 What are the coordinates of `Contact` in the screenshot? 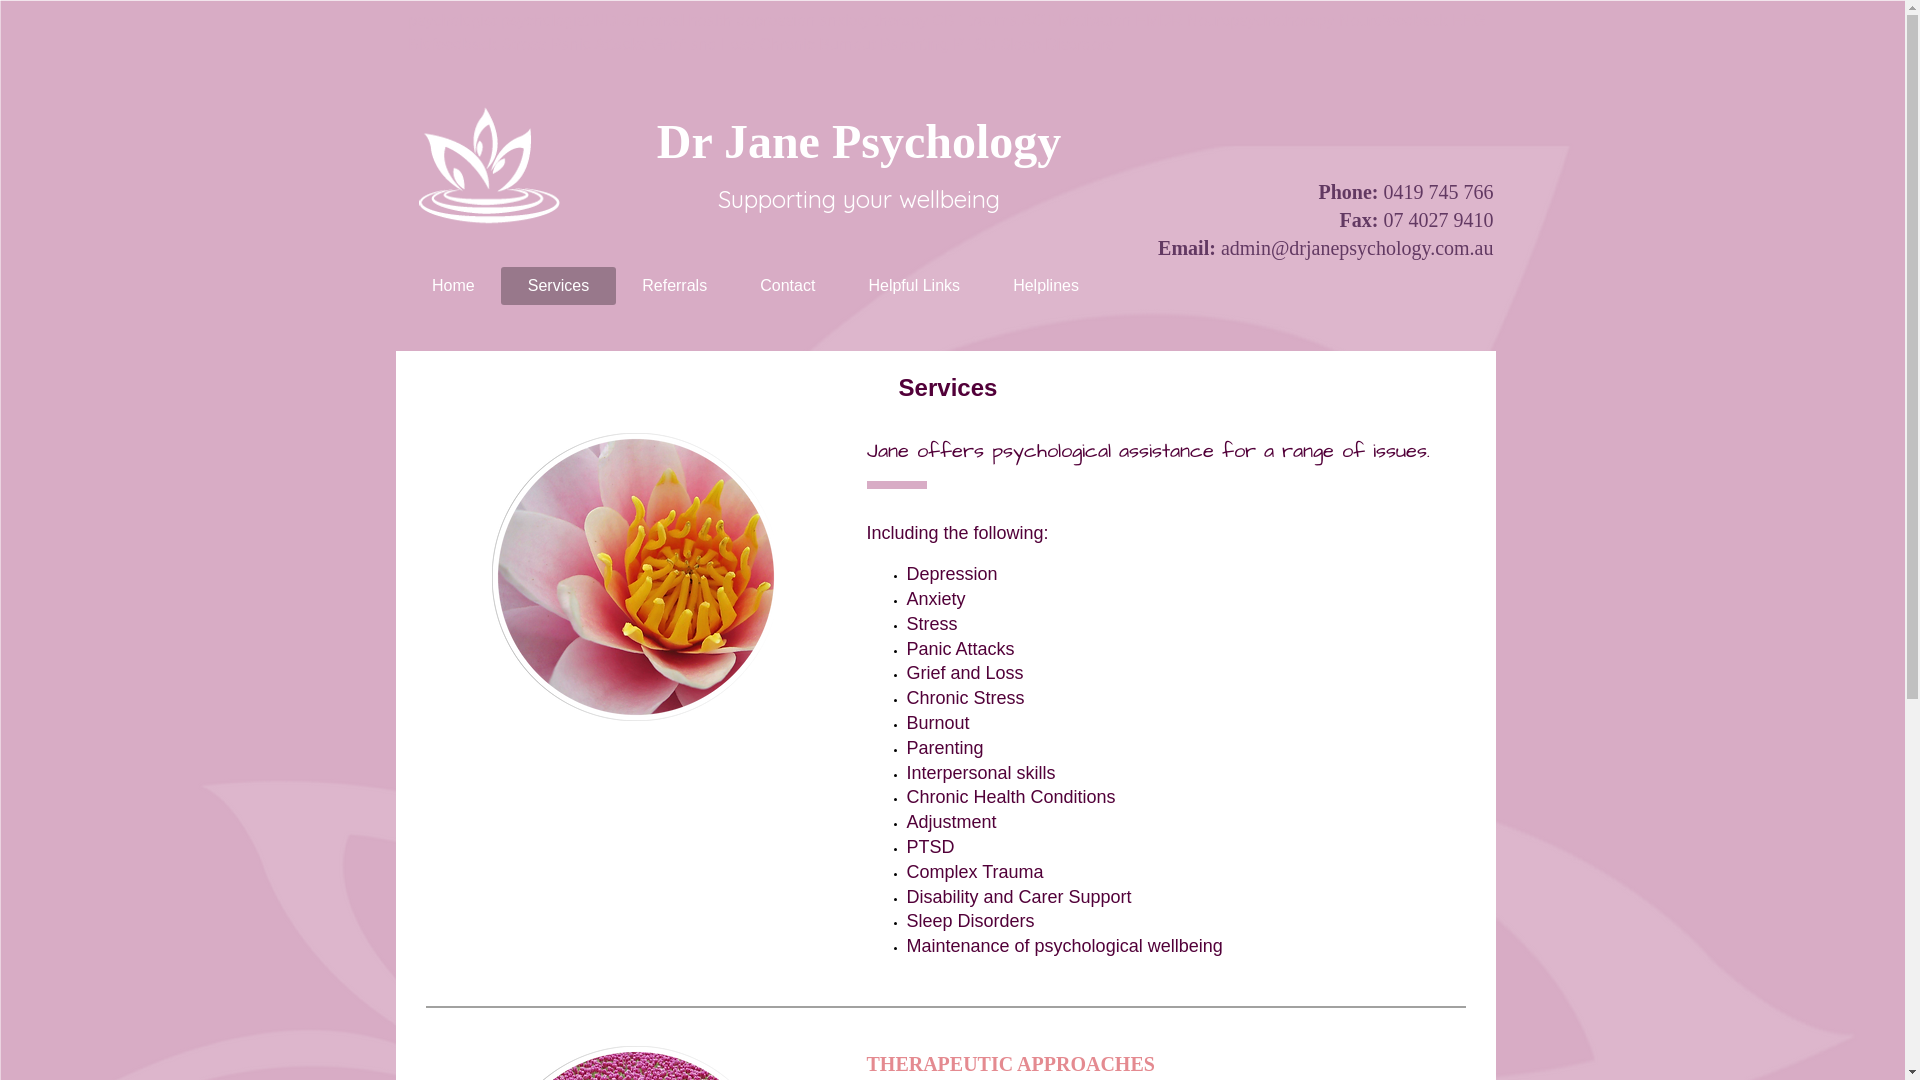 It's located at (788, 286).